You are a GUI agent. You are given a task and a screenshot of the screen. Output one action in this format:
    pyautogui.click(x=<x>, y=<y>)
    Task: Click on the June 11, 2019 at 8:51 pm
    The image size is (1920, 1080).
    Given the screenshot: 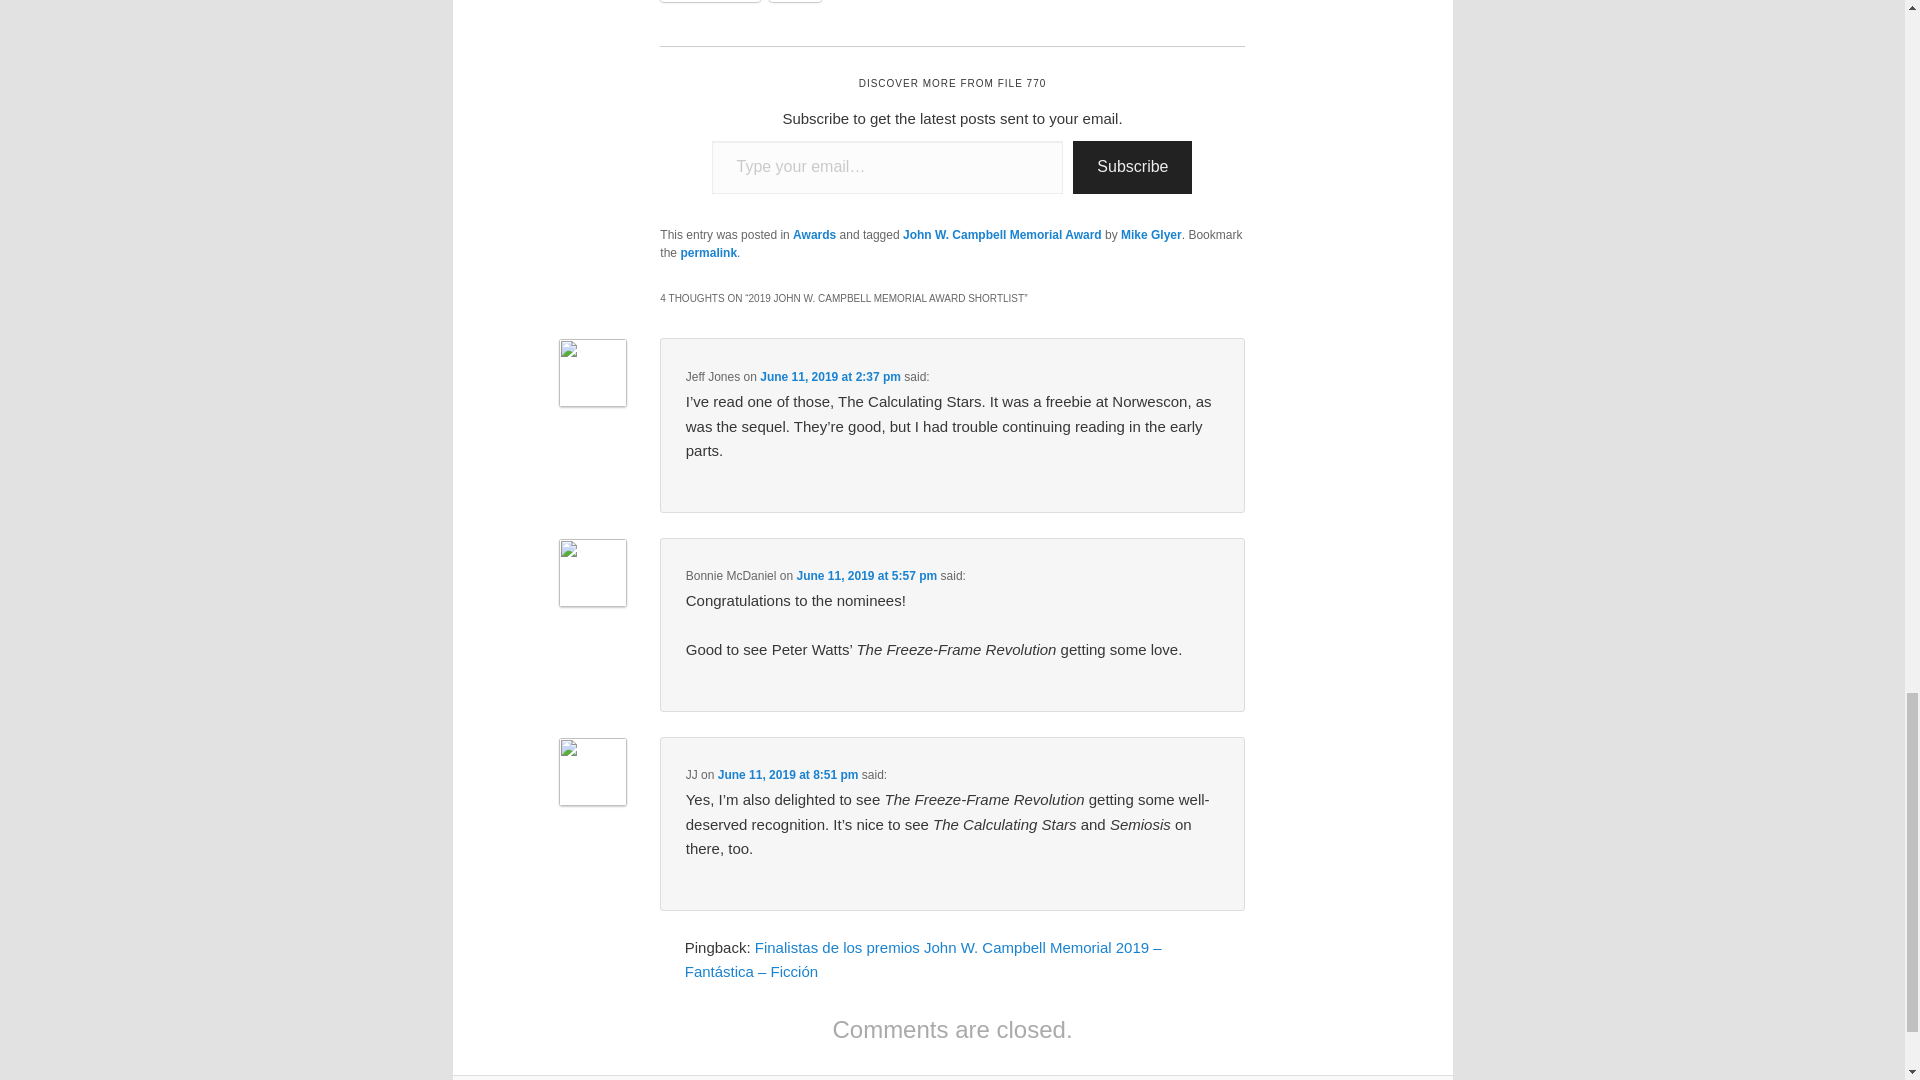 What is the action you would take?
    pyautogui.click(x=788, y=774)
    